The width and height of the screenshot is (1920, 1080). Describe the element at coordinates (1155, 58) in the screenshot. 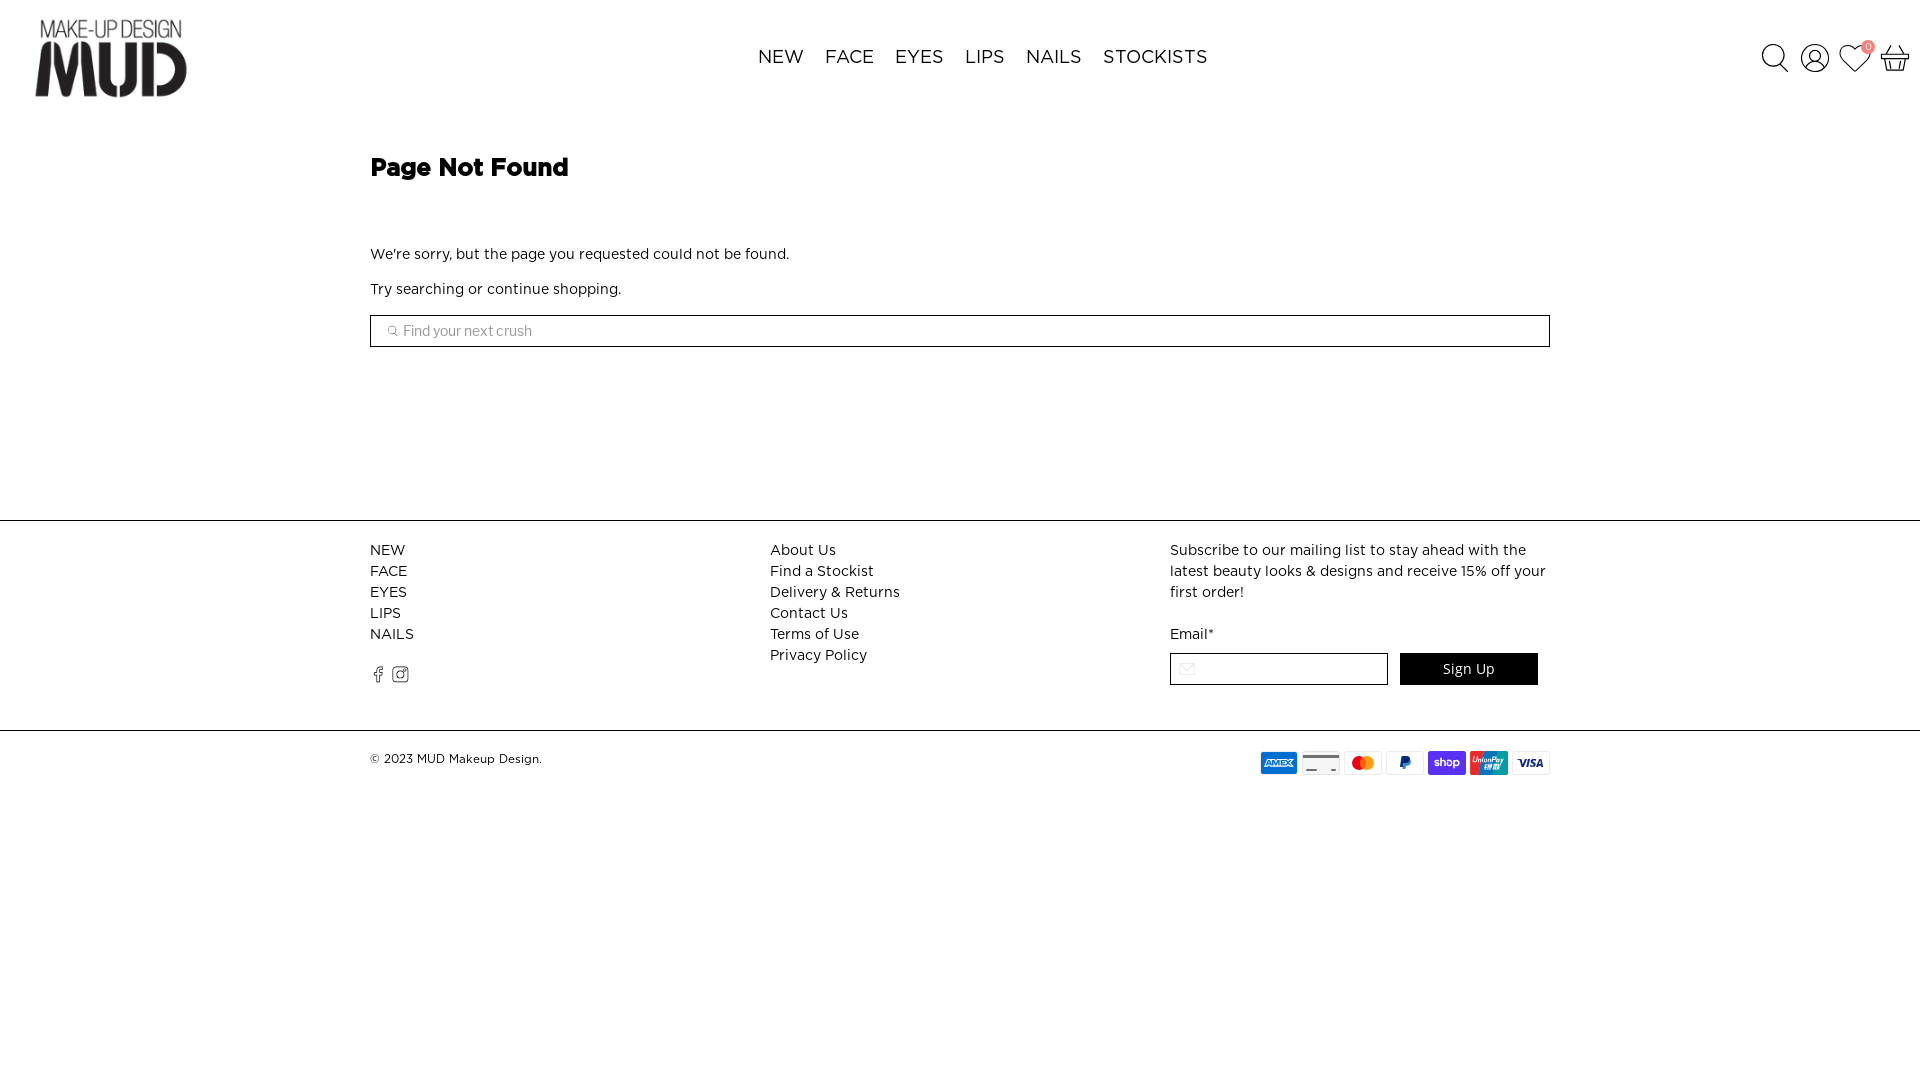

I see `STOCKISTS` at that location.